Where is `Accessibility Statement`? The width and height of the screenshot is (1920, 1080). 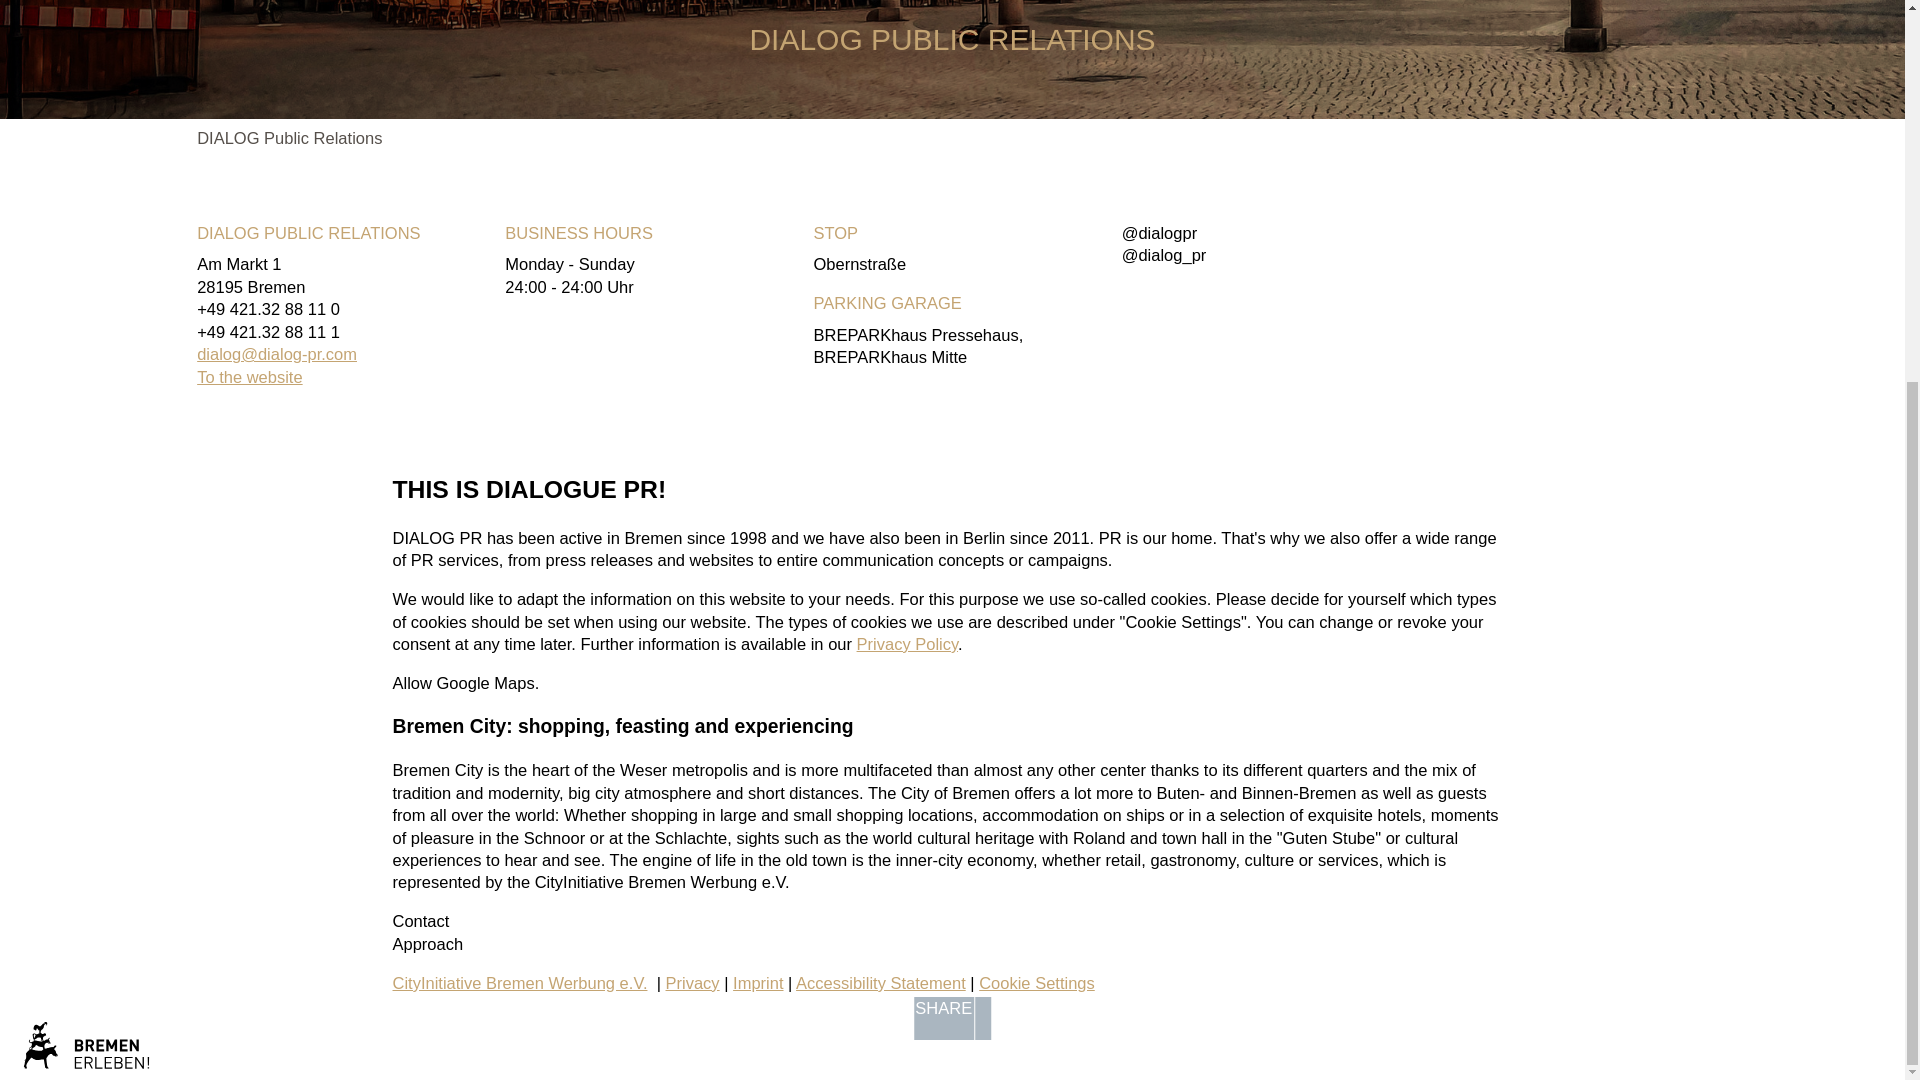
Accessibility Statement is located at coordinates (880, 983).